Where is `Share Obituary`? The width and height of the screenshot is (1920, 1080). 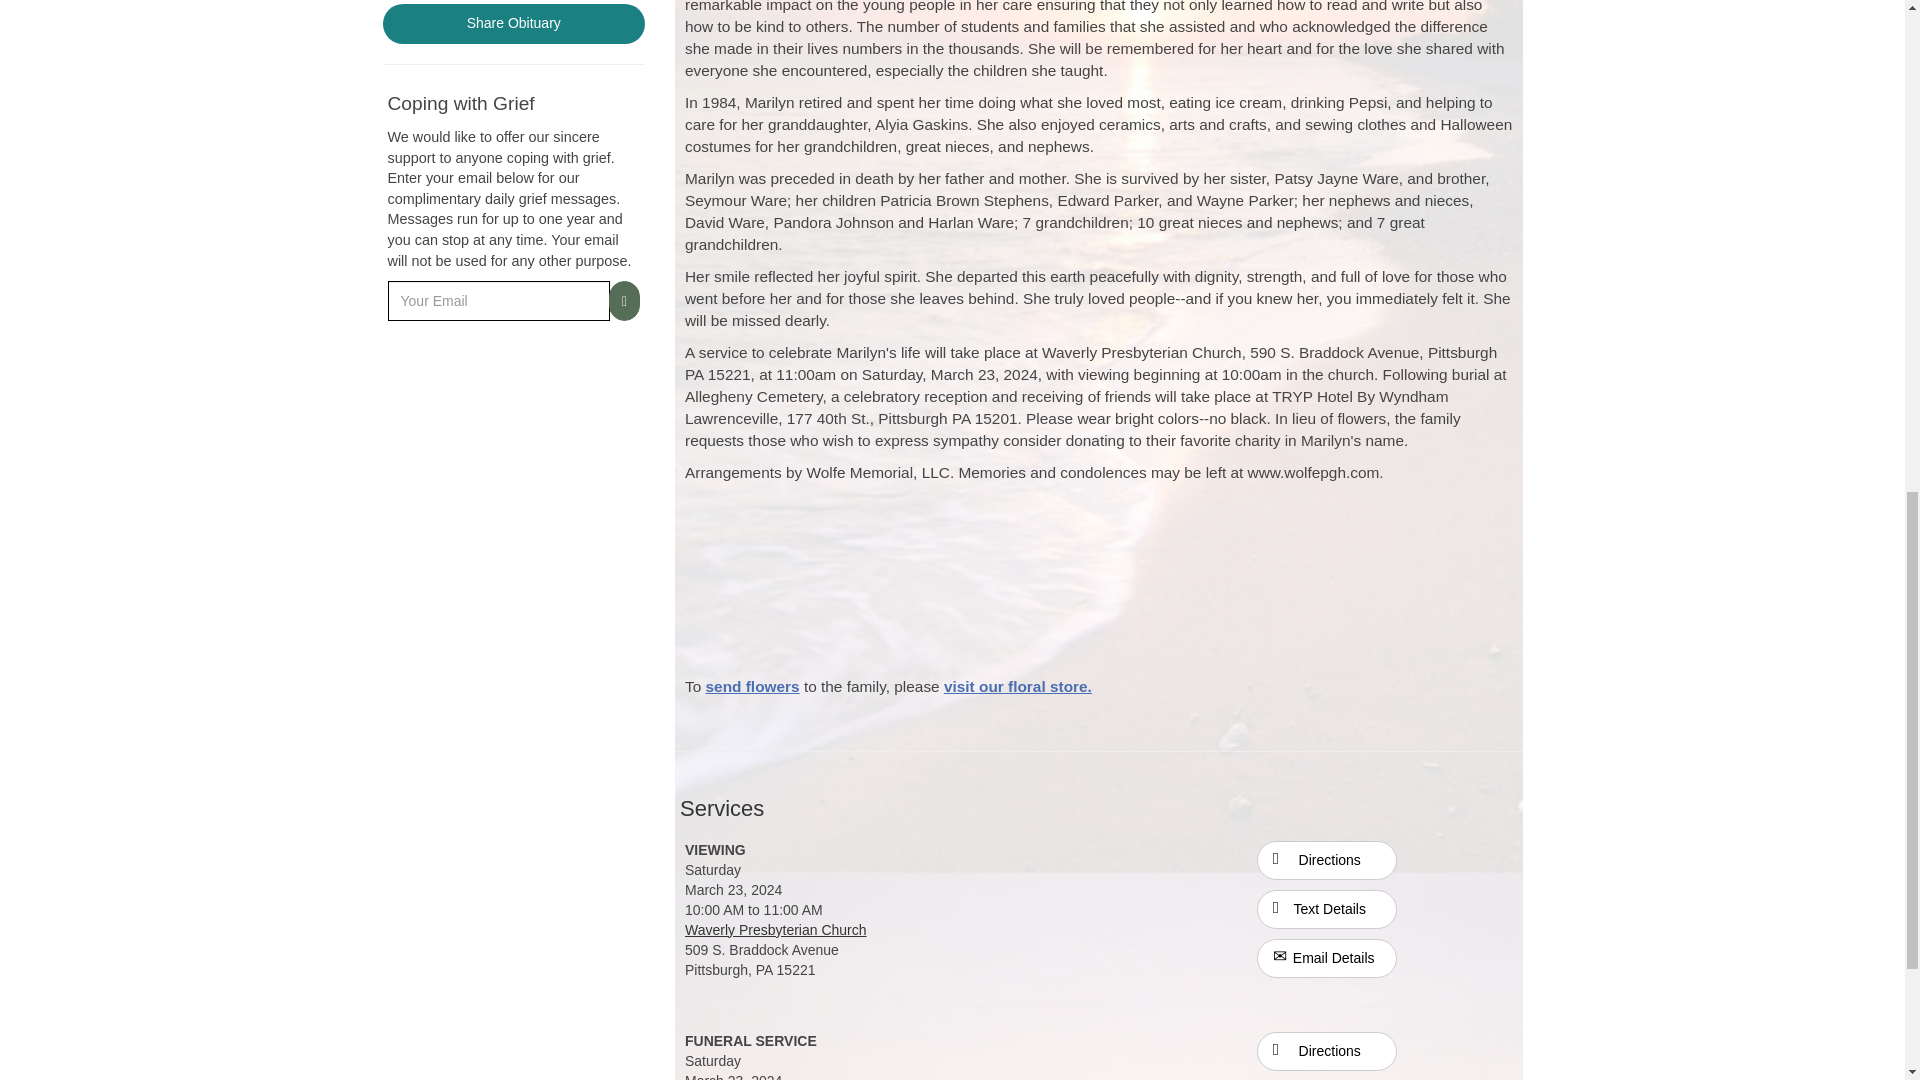 Share Obituary is located at coordinates (514, 24).